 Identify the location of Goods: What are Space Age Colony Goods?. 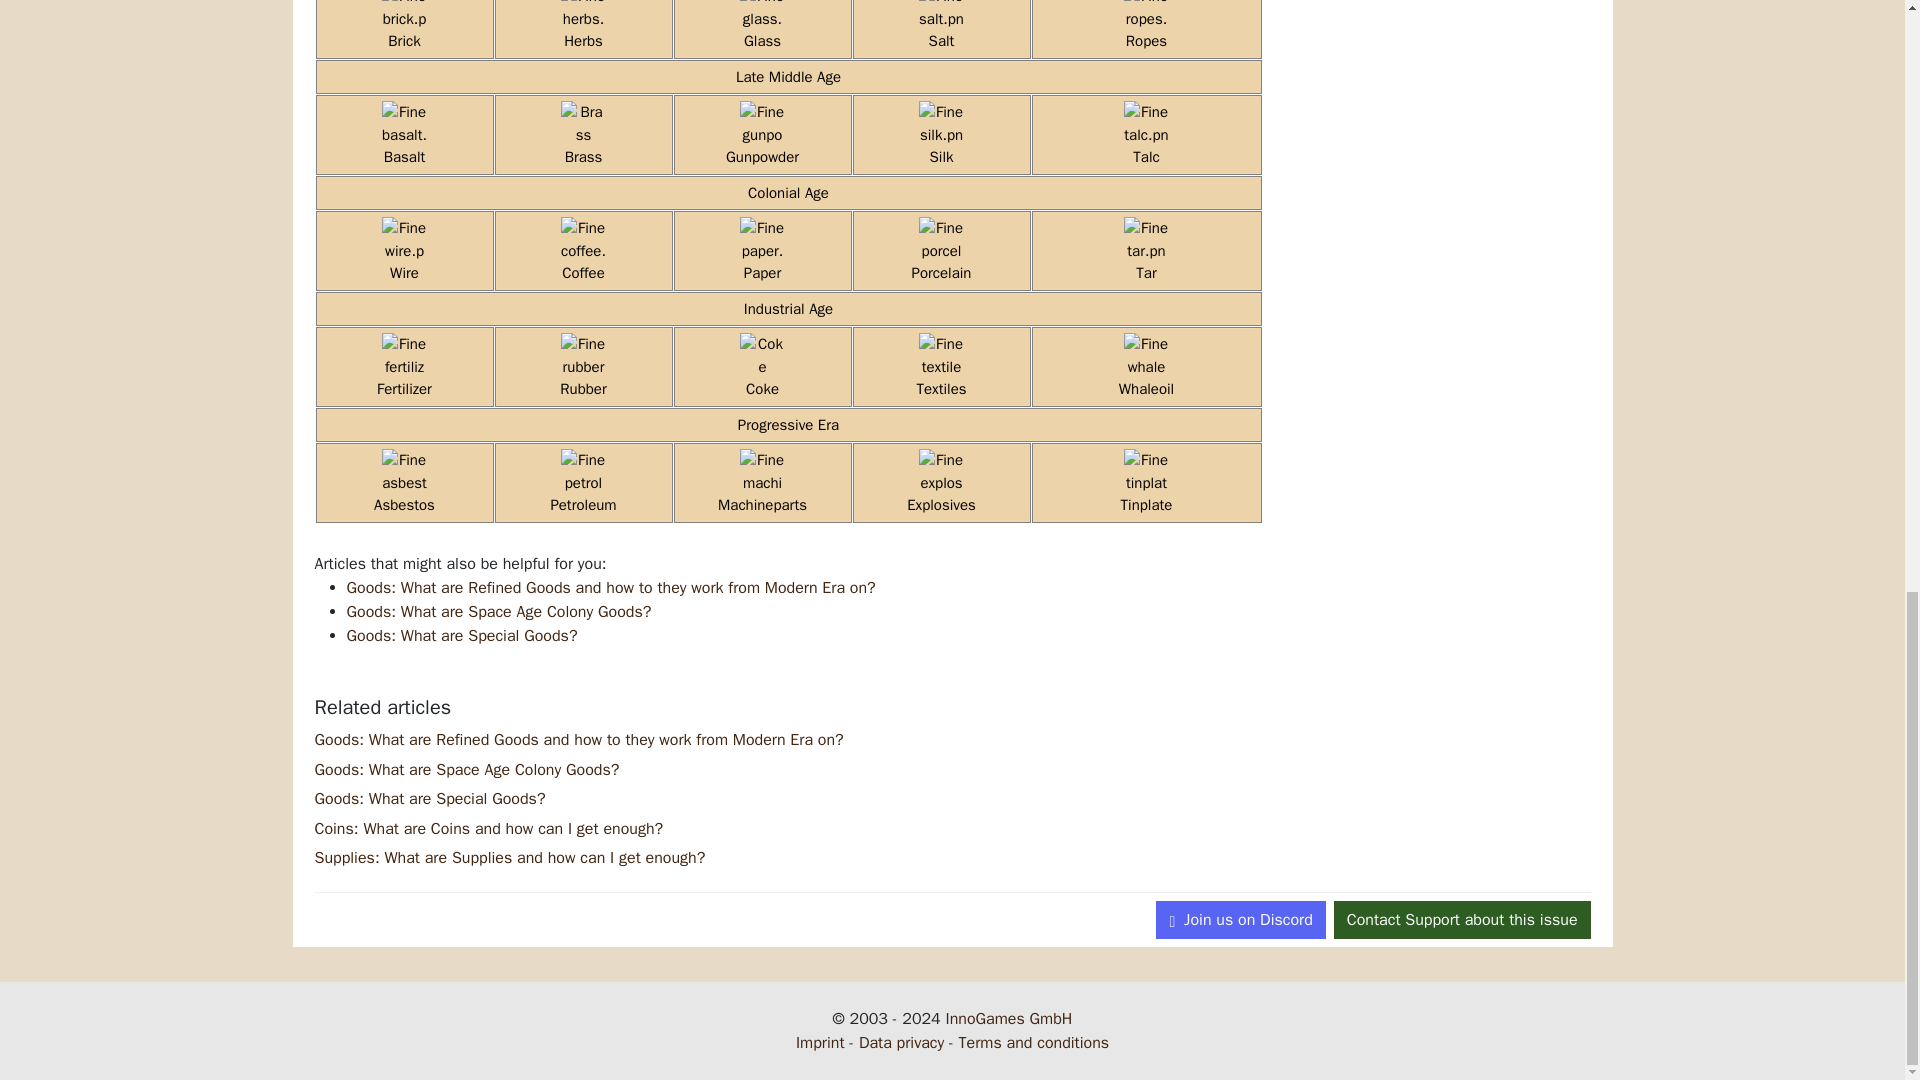
(498, 612).